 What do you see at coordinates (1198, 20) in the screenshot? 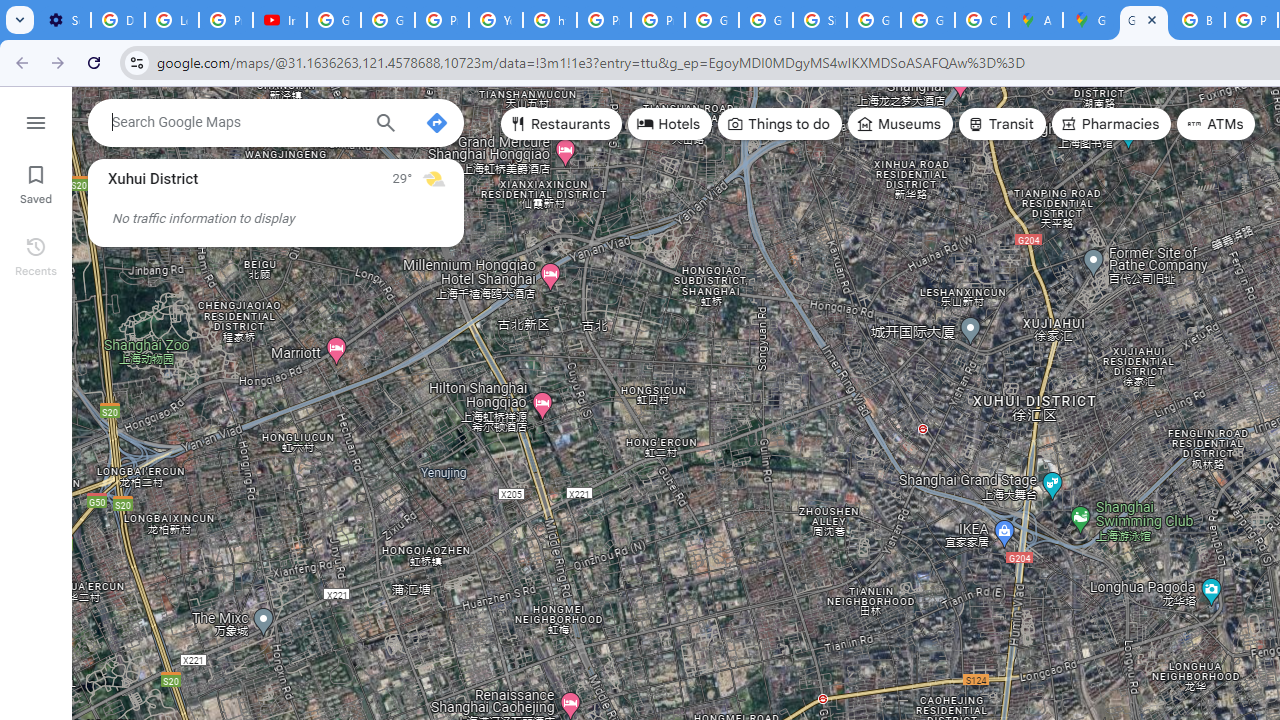
I see `Blogger Policies and Guidelines - Transparency Center` at bounding box center [1198, 20].